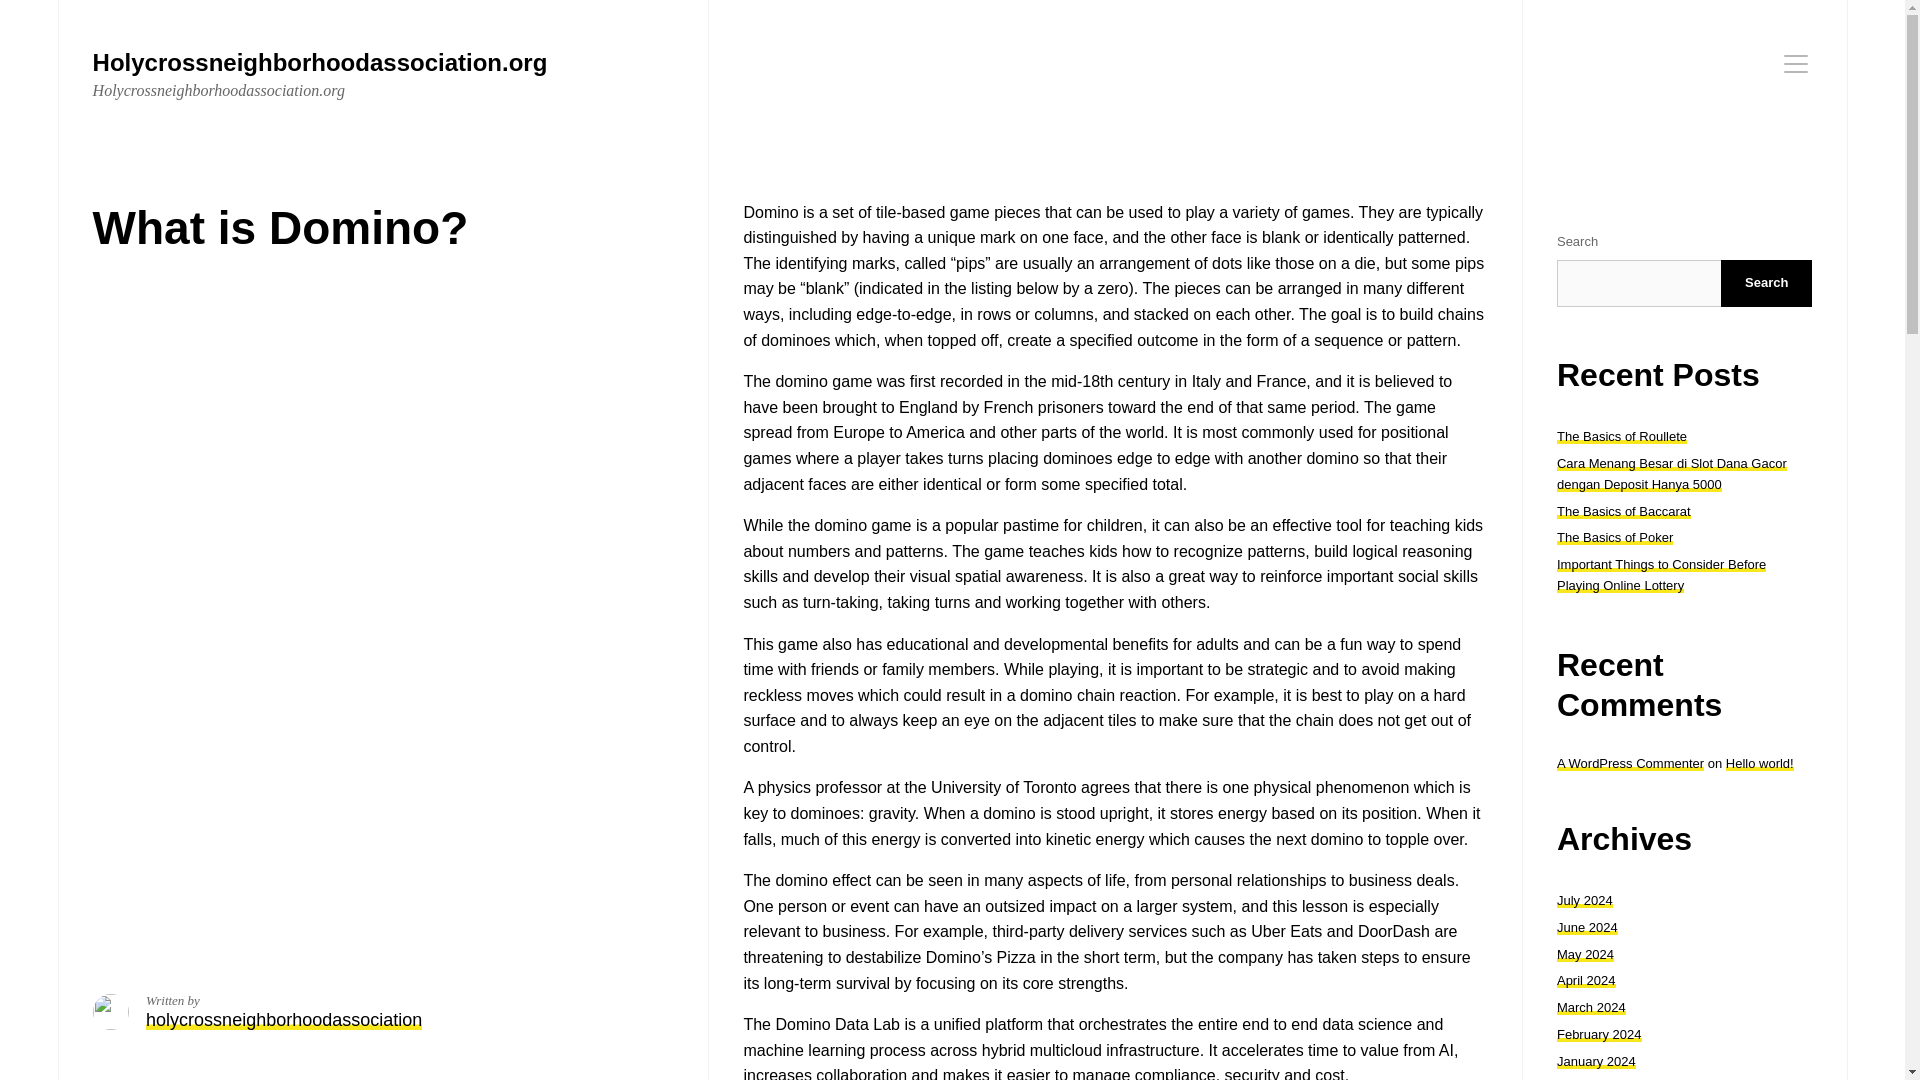 The height and width of the screenshot is (1080, 1920). I want to click on Important Things to Consider Before Playing Online Lottery, so click(1662, 574).